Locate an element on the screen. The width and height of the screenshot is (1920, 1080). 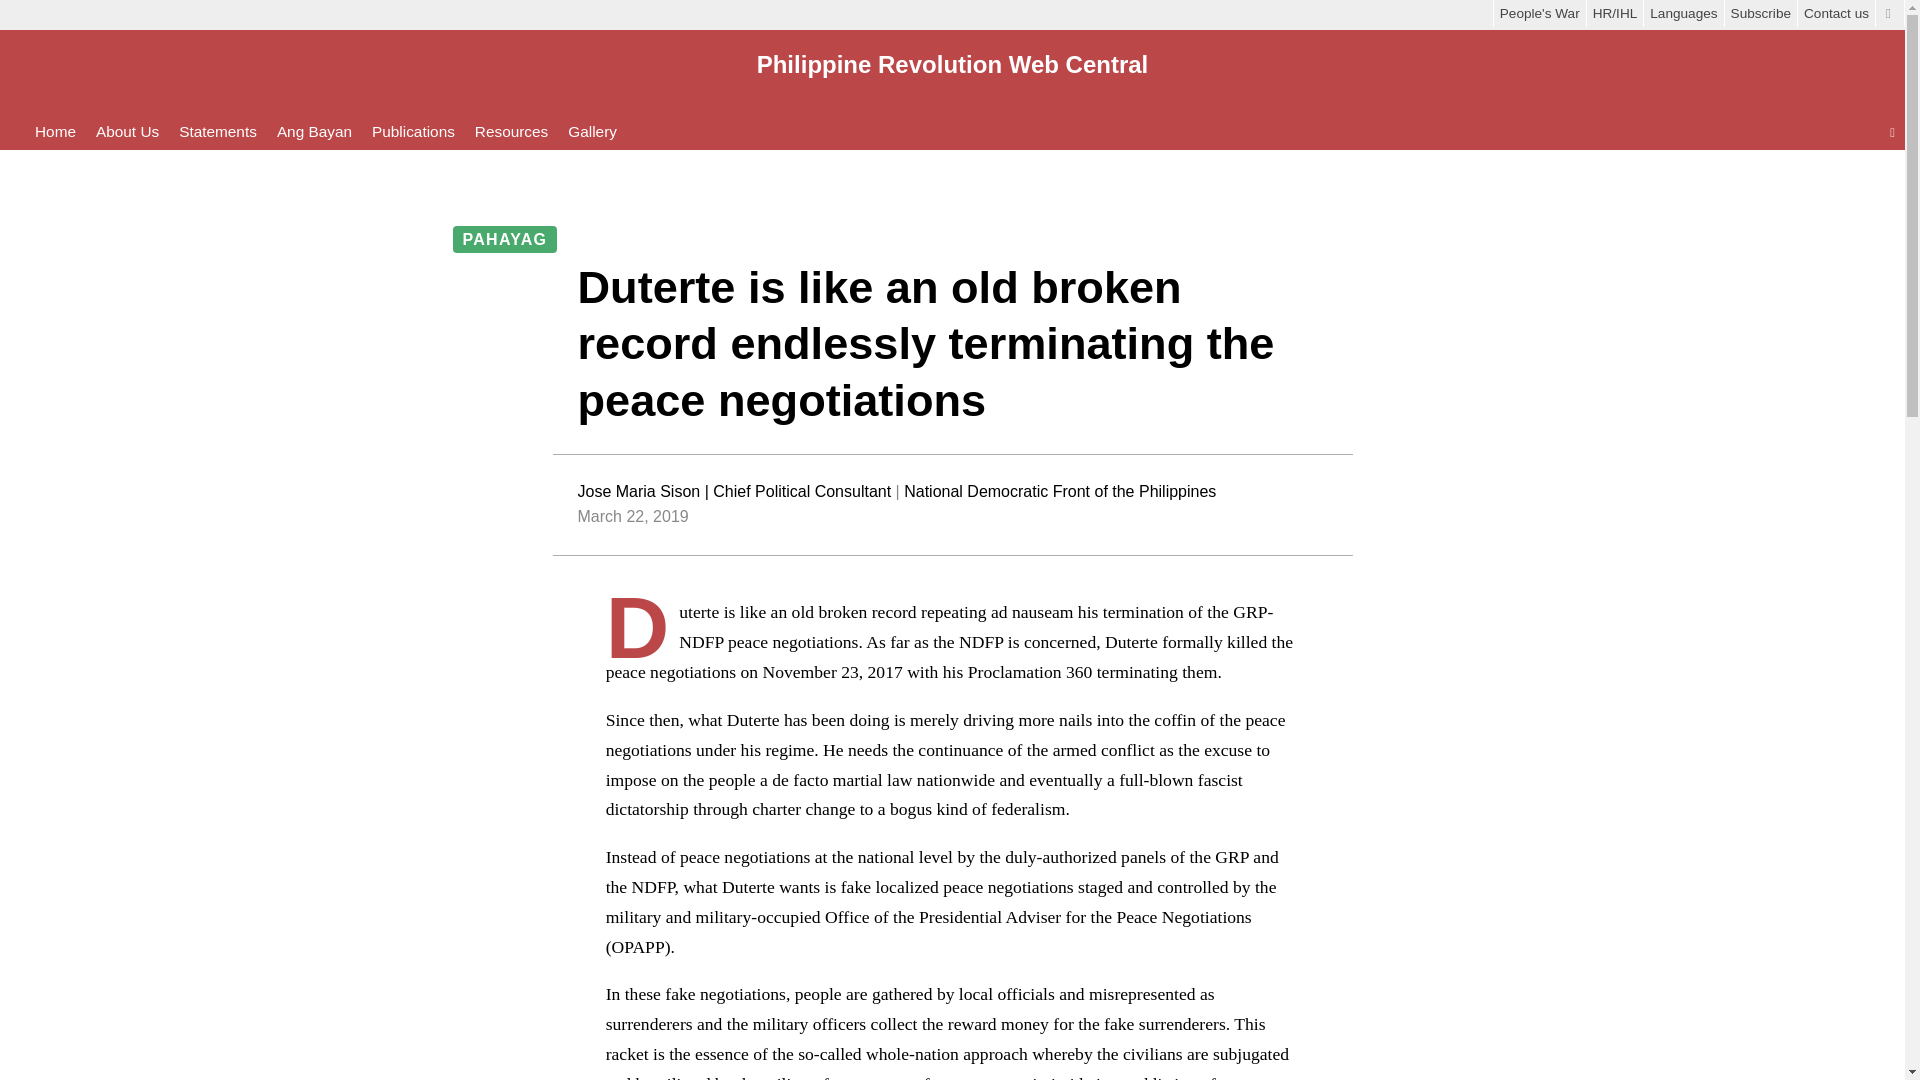
Publications is located at coordinates (414, 132).